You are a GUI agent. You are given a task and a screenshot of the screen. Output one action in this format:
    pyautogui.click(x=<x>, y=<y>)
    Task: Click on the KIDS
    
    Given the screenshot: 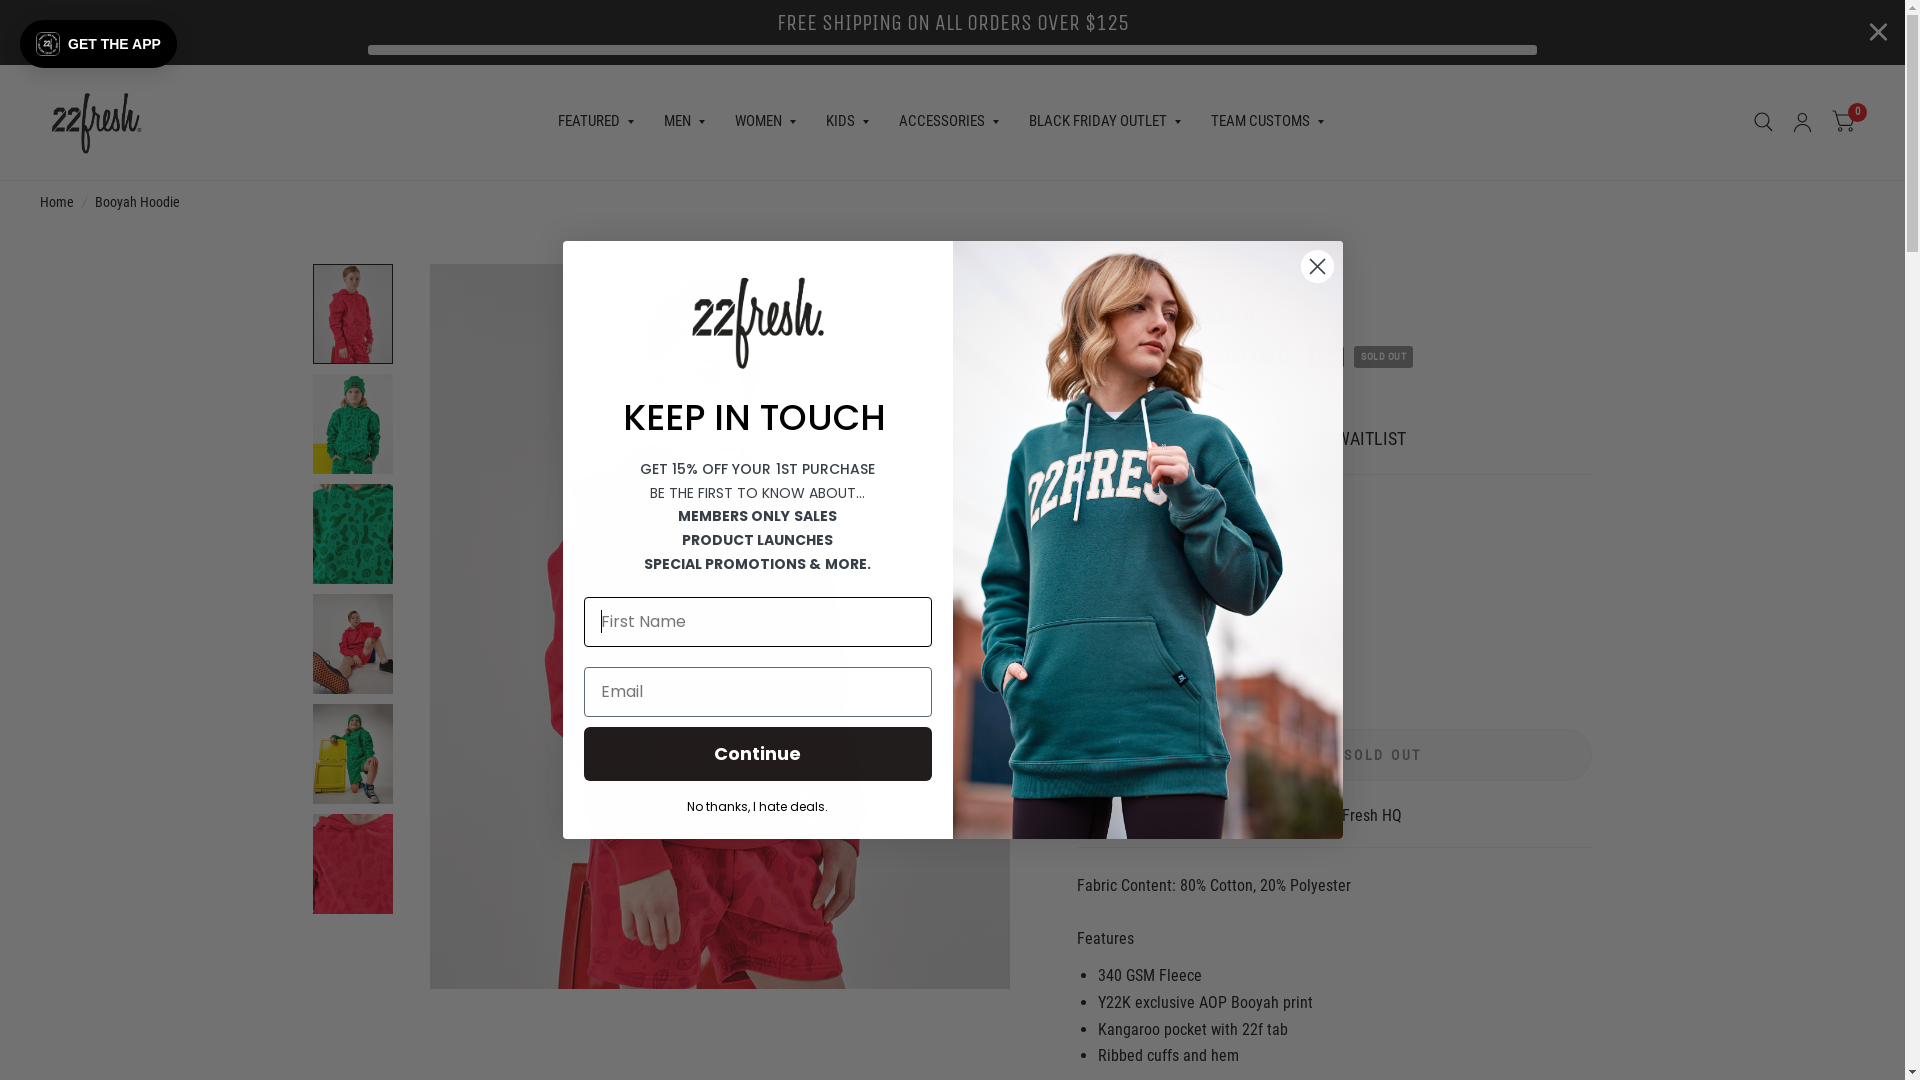 What is the action you would take?
    pyautogui.click(x=848, y=122)
    